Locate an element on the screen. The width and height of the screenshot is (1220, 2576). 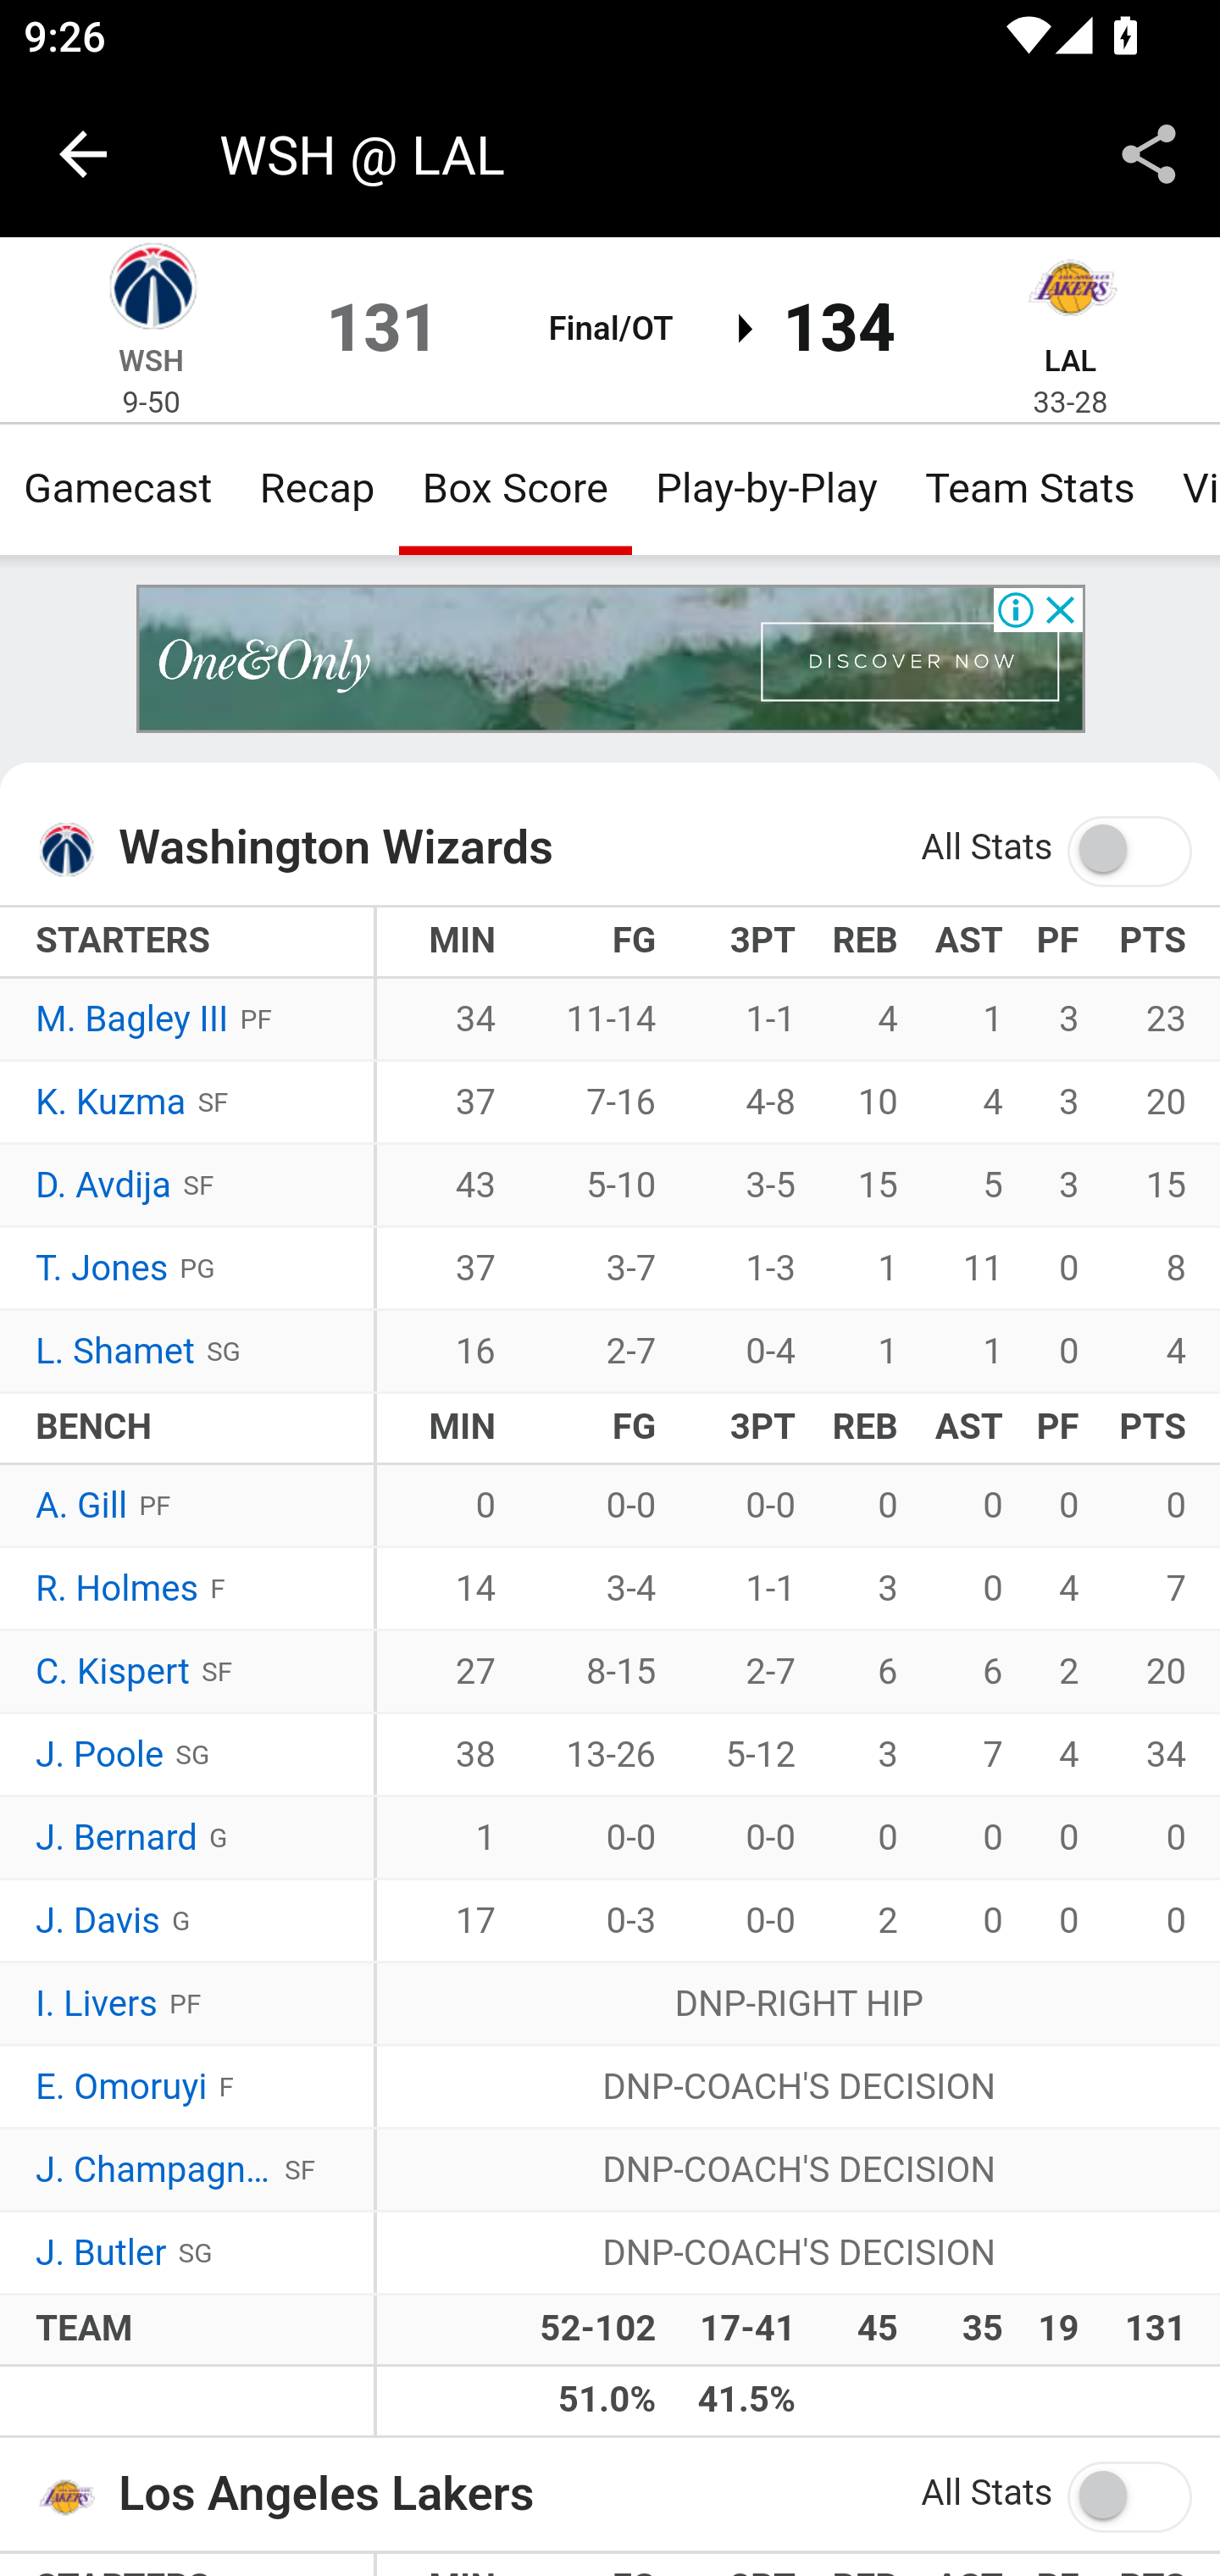
J. Bernard is located at coordinates (116, 1838).